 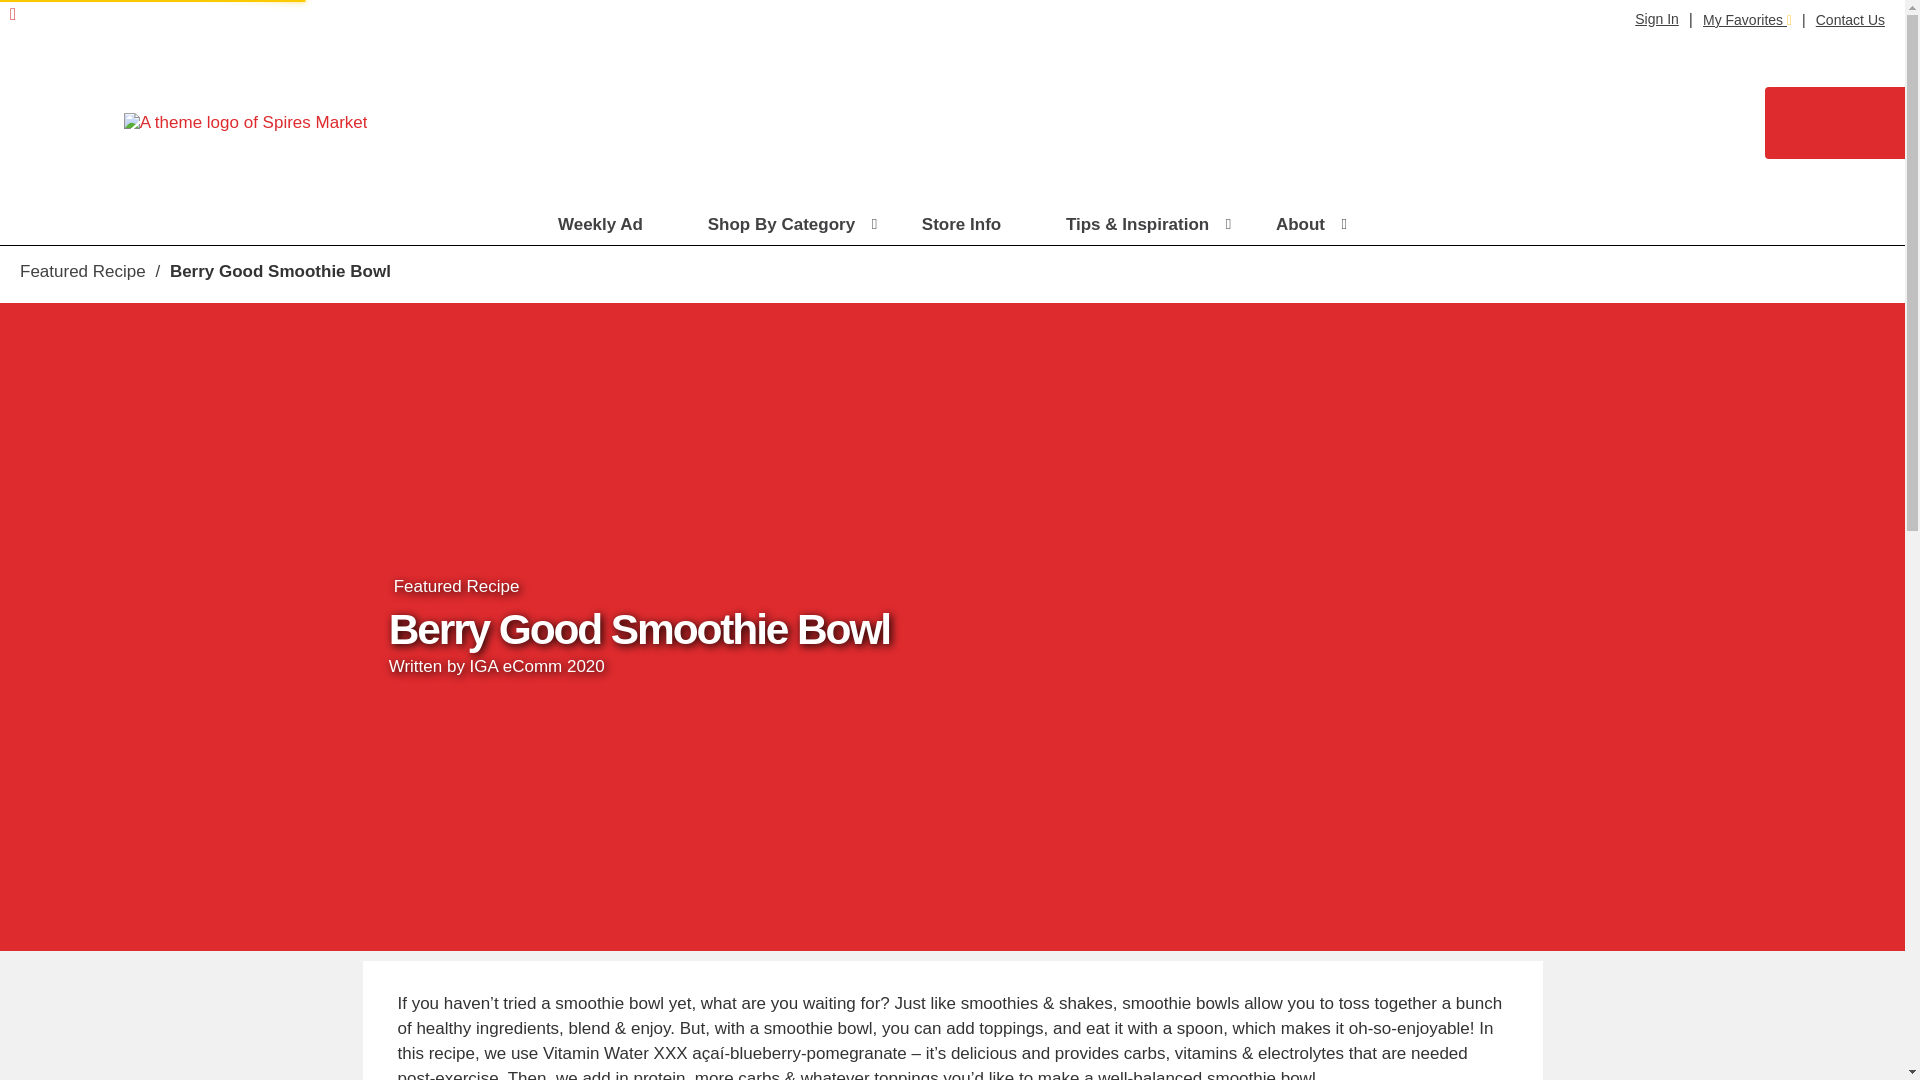 What do you see at coordinates (610, 225) in the screenshot?
I see `Weekly Ad` at bounding box center [610, 225].